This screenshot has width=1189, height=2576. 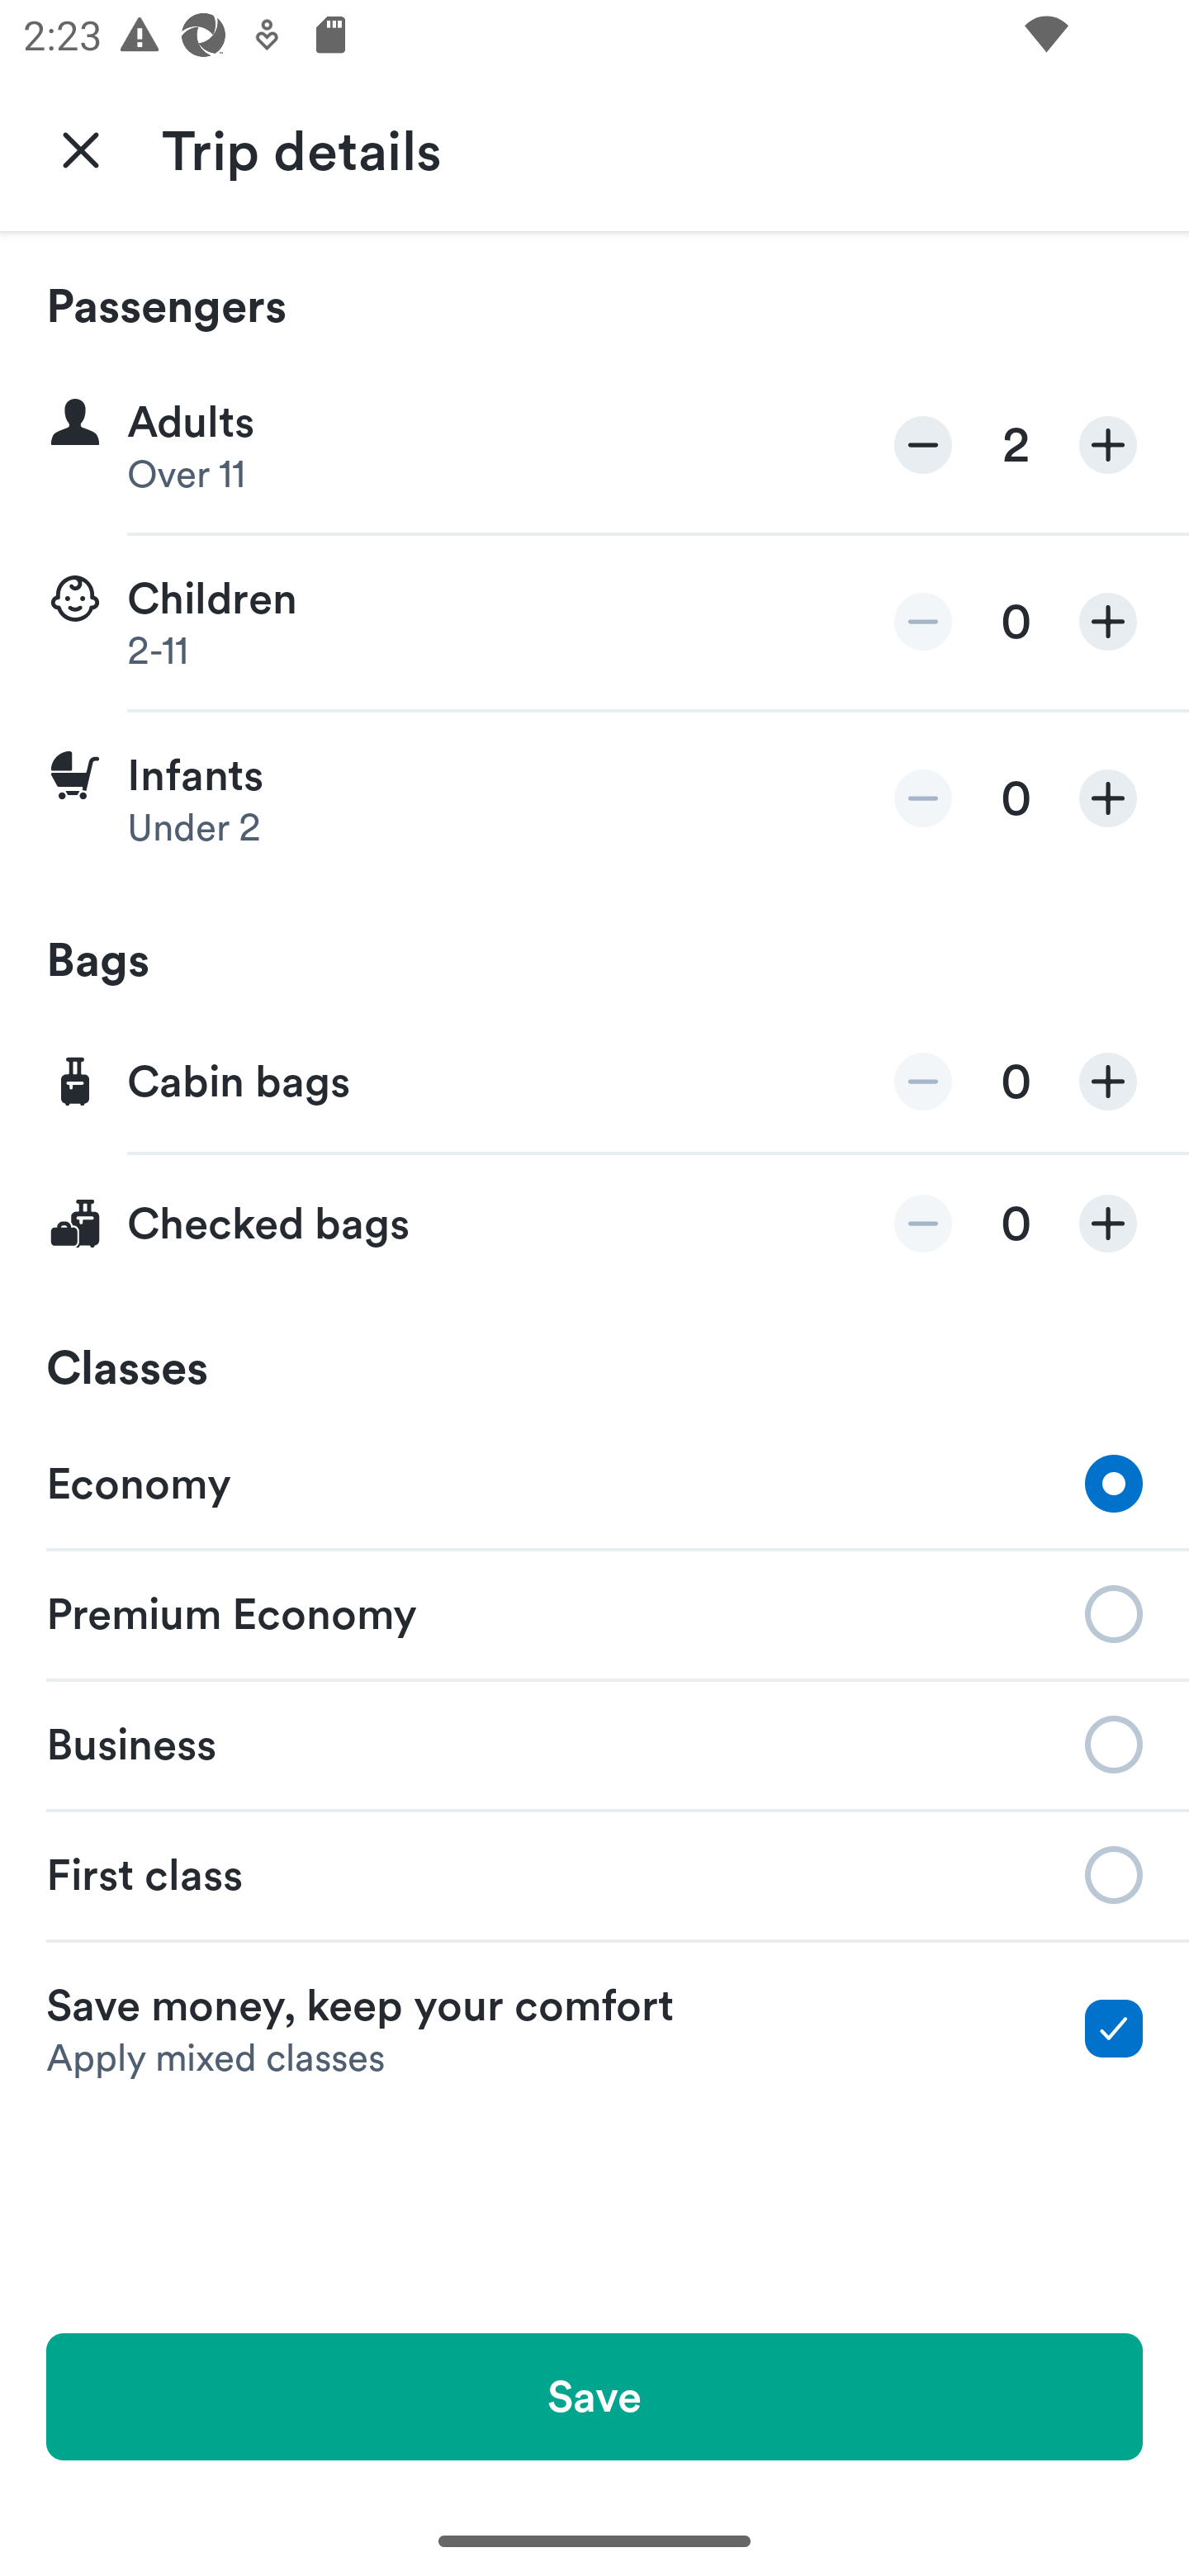 What do you see at coordinates (81, 149) in the screenshot?
I see `Navigate up` at bounding box center [81, 149].